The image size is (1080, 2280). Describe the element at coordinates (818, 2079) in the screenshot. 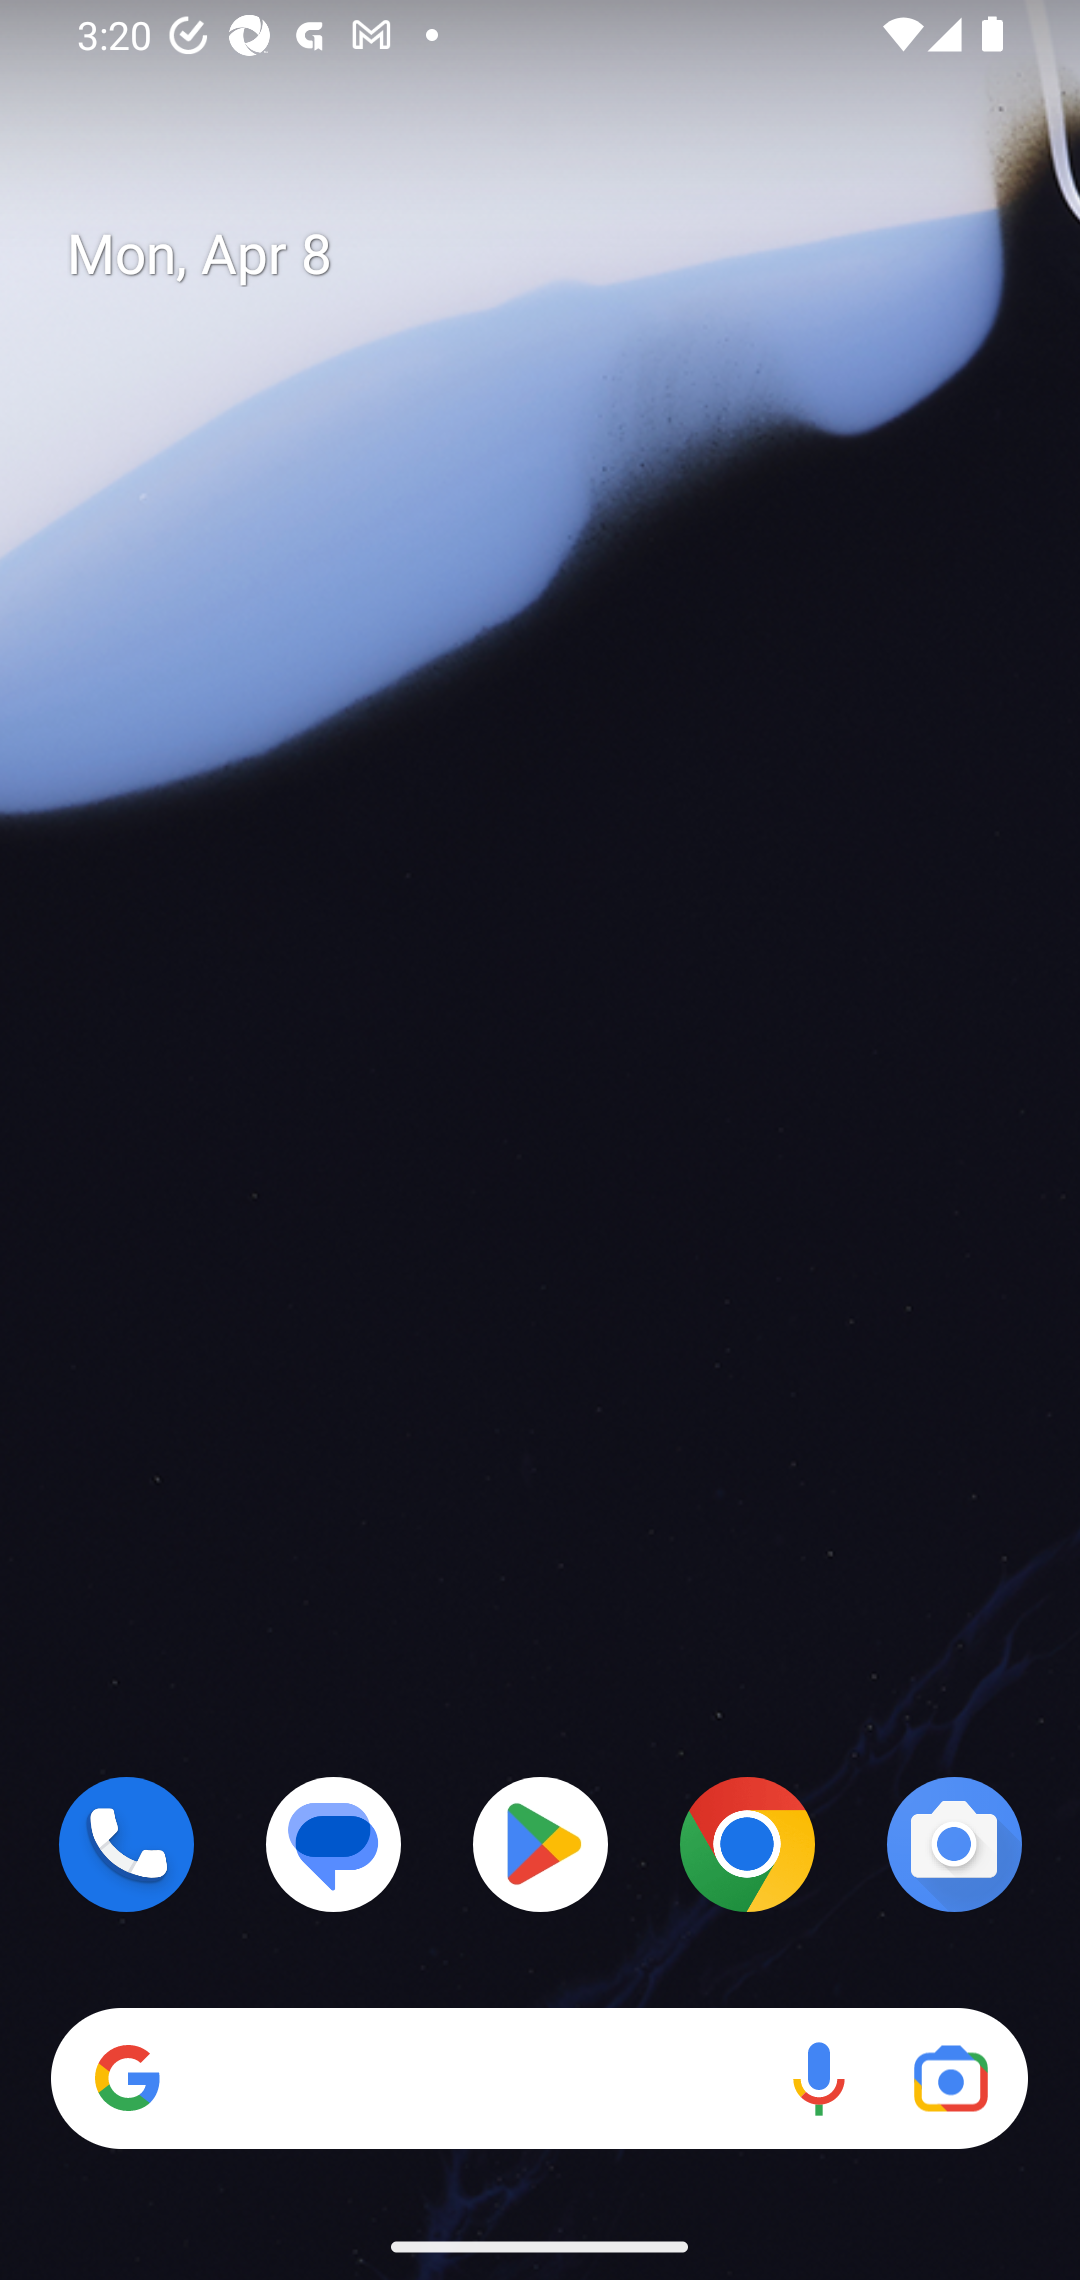

I see `Voice search` at that location.